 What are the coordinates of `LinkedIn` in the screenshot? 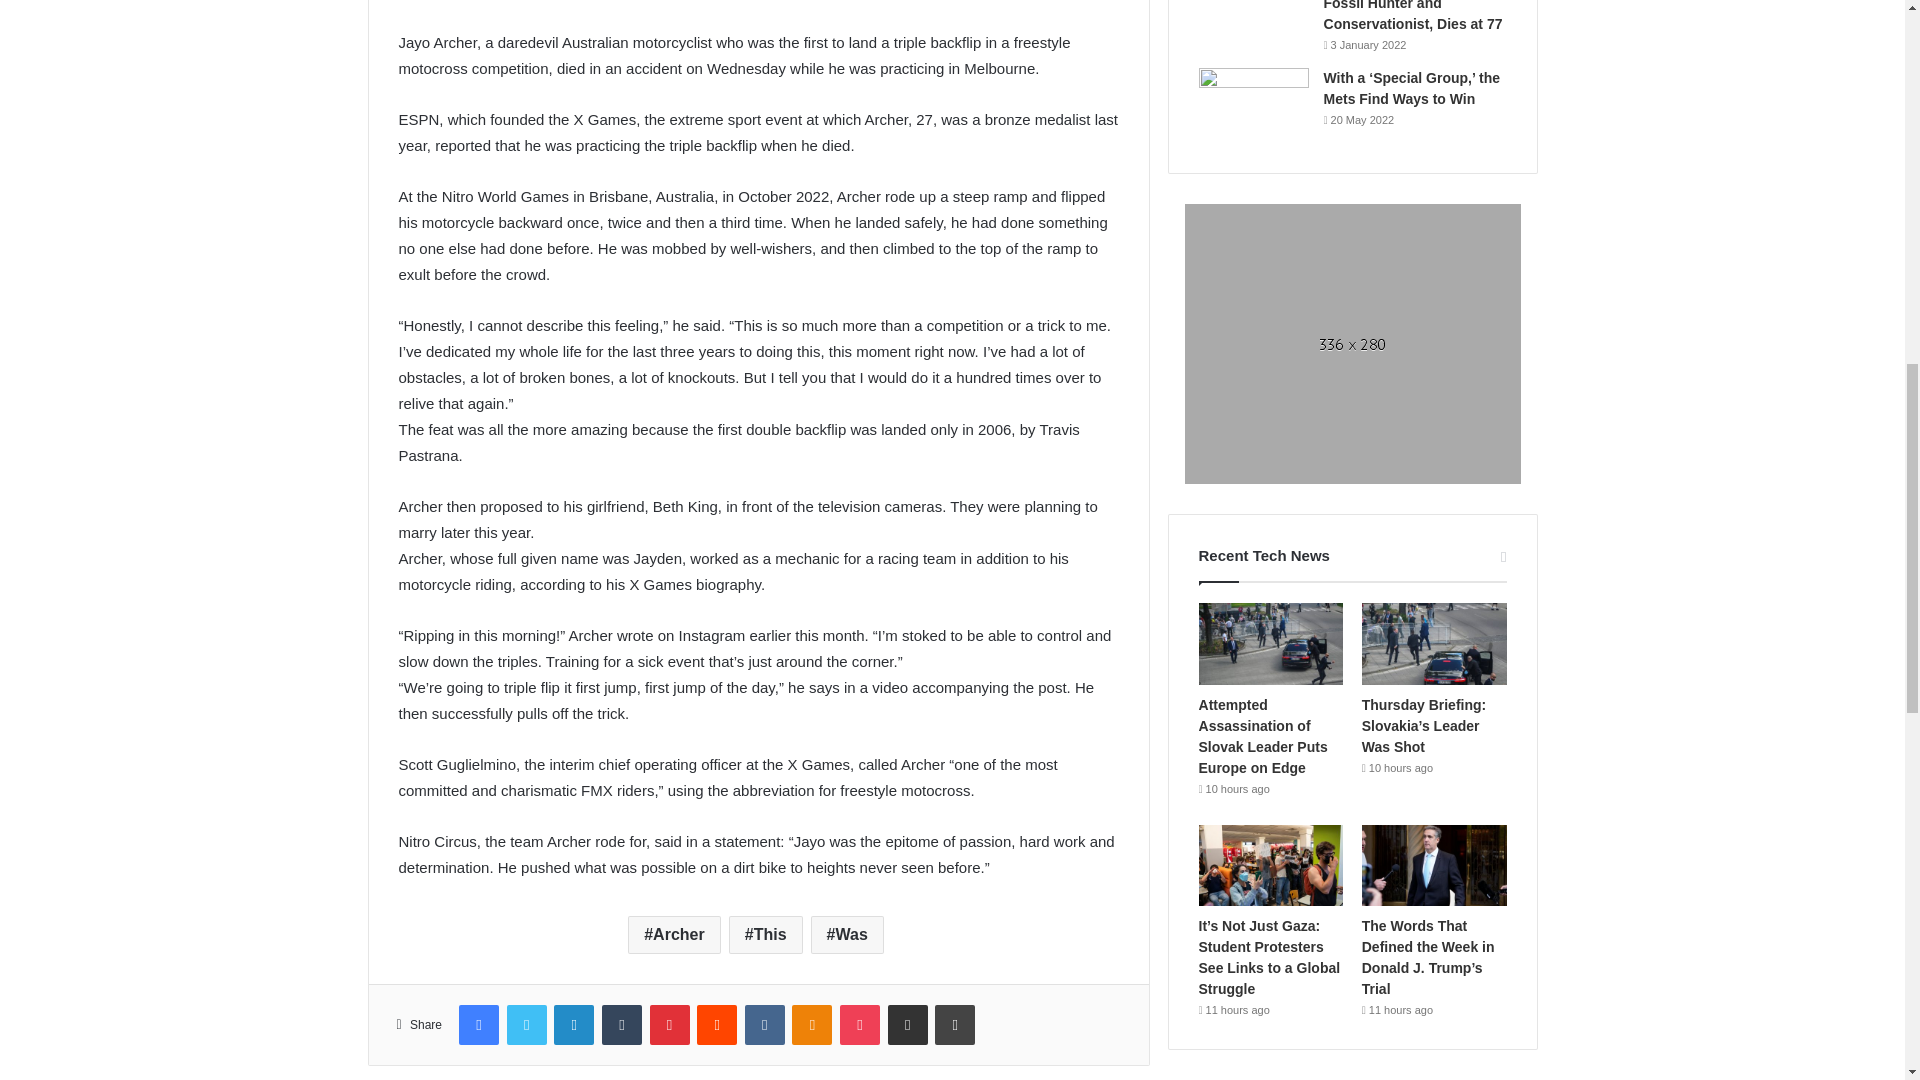 It's located at (574, 1025).